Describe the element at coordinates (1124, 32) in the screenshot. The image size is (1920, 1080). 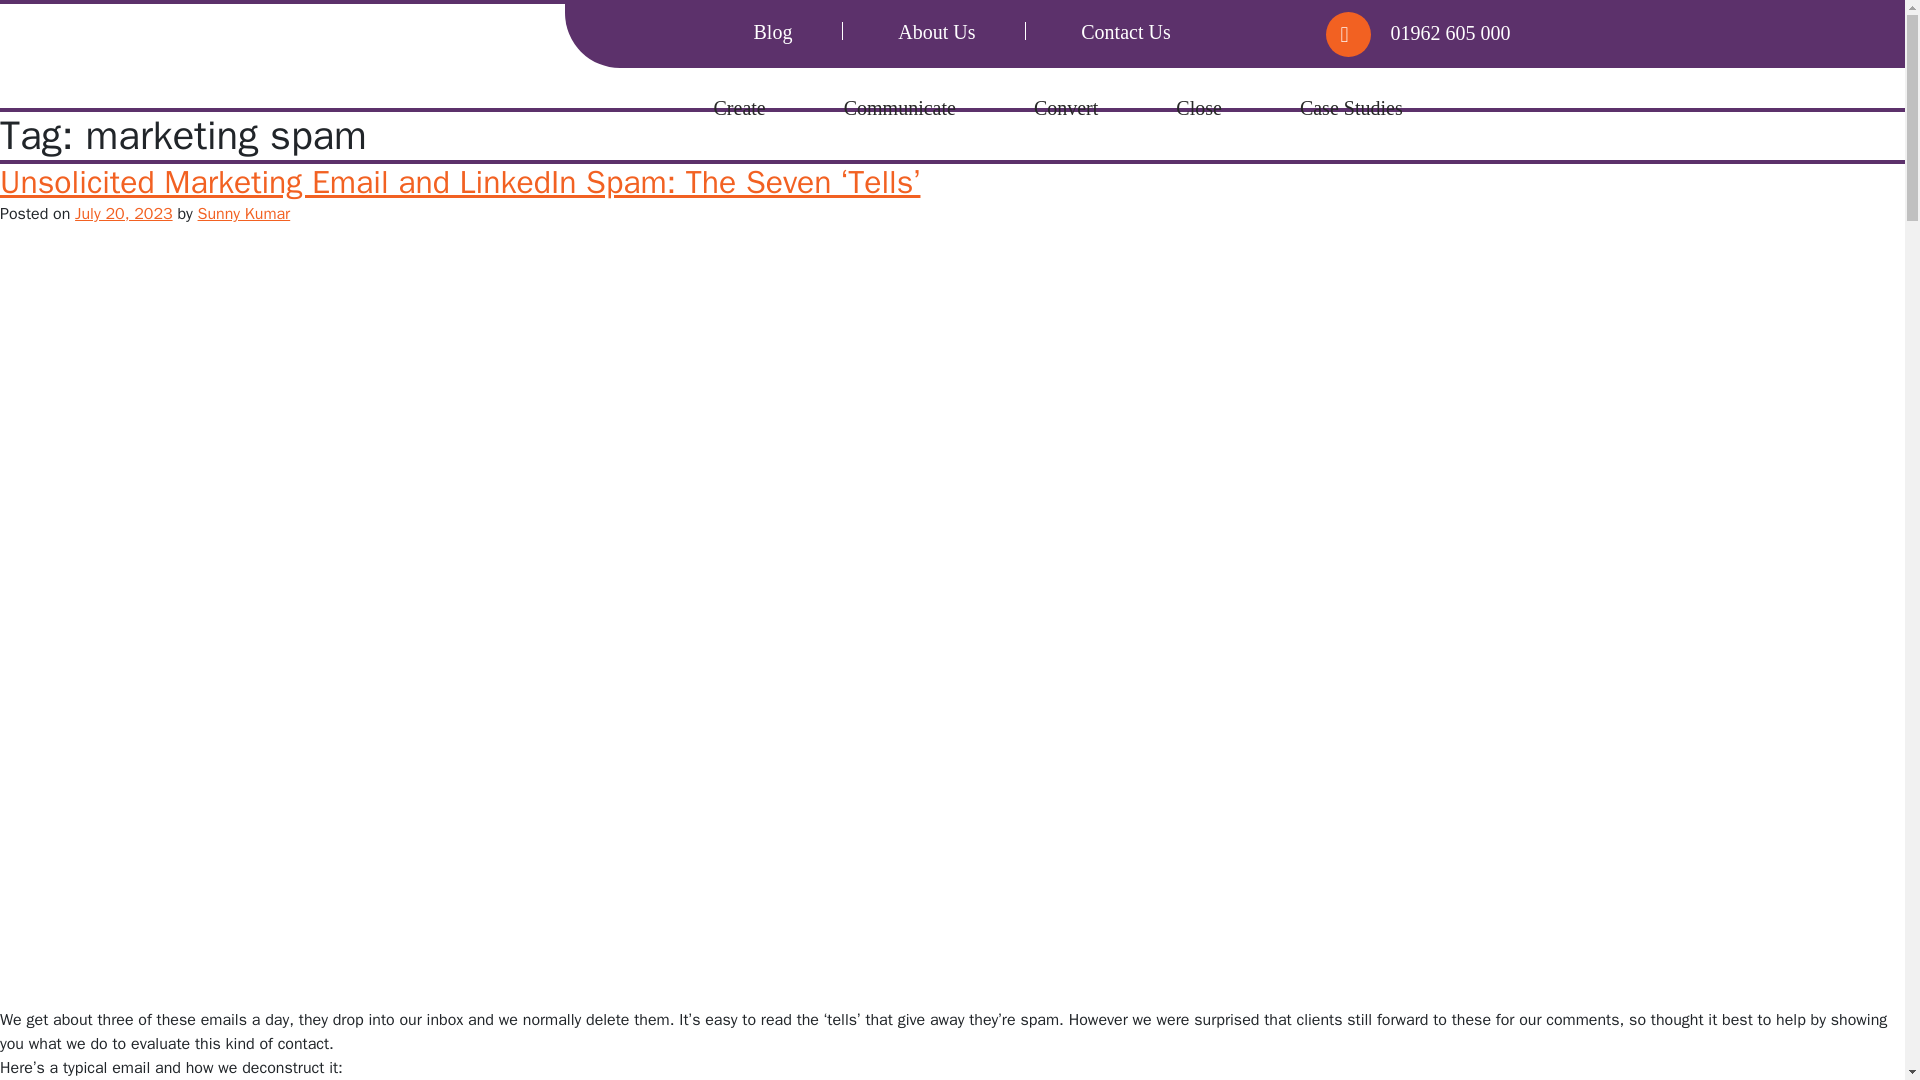
I see `Contact Us` at that location.